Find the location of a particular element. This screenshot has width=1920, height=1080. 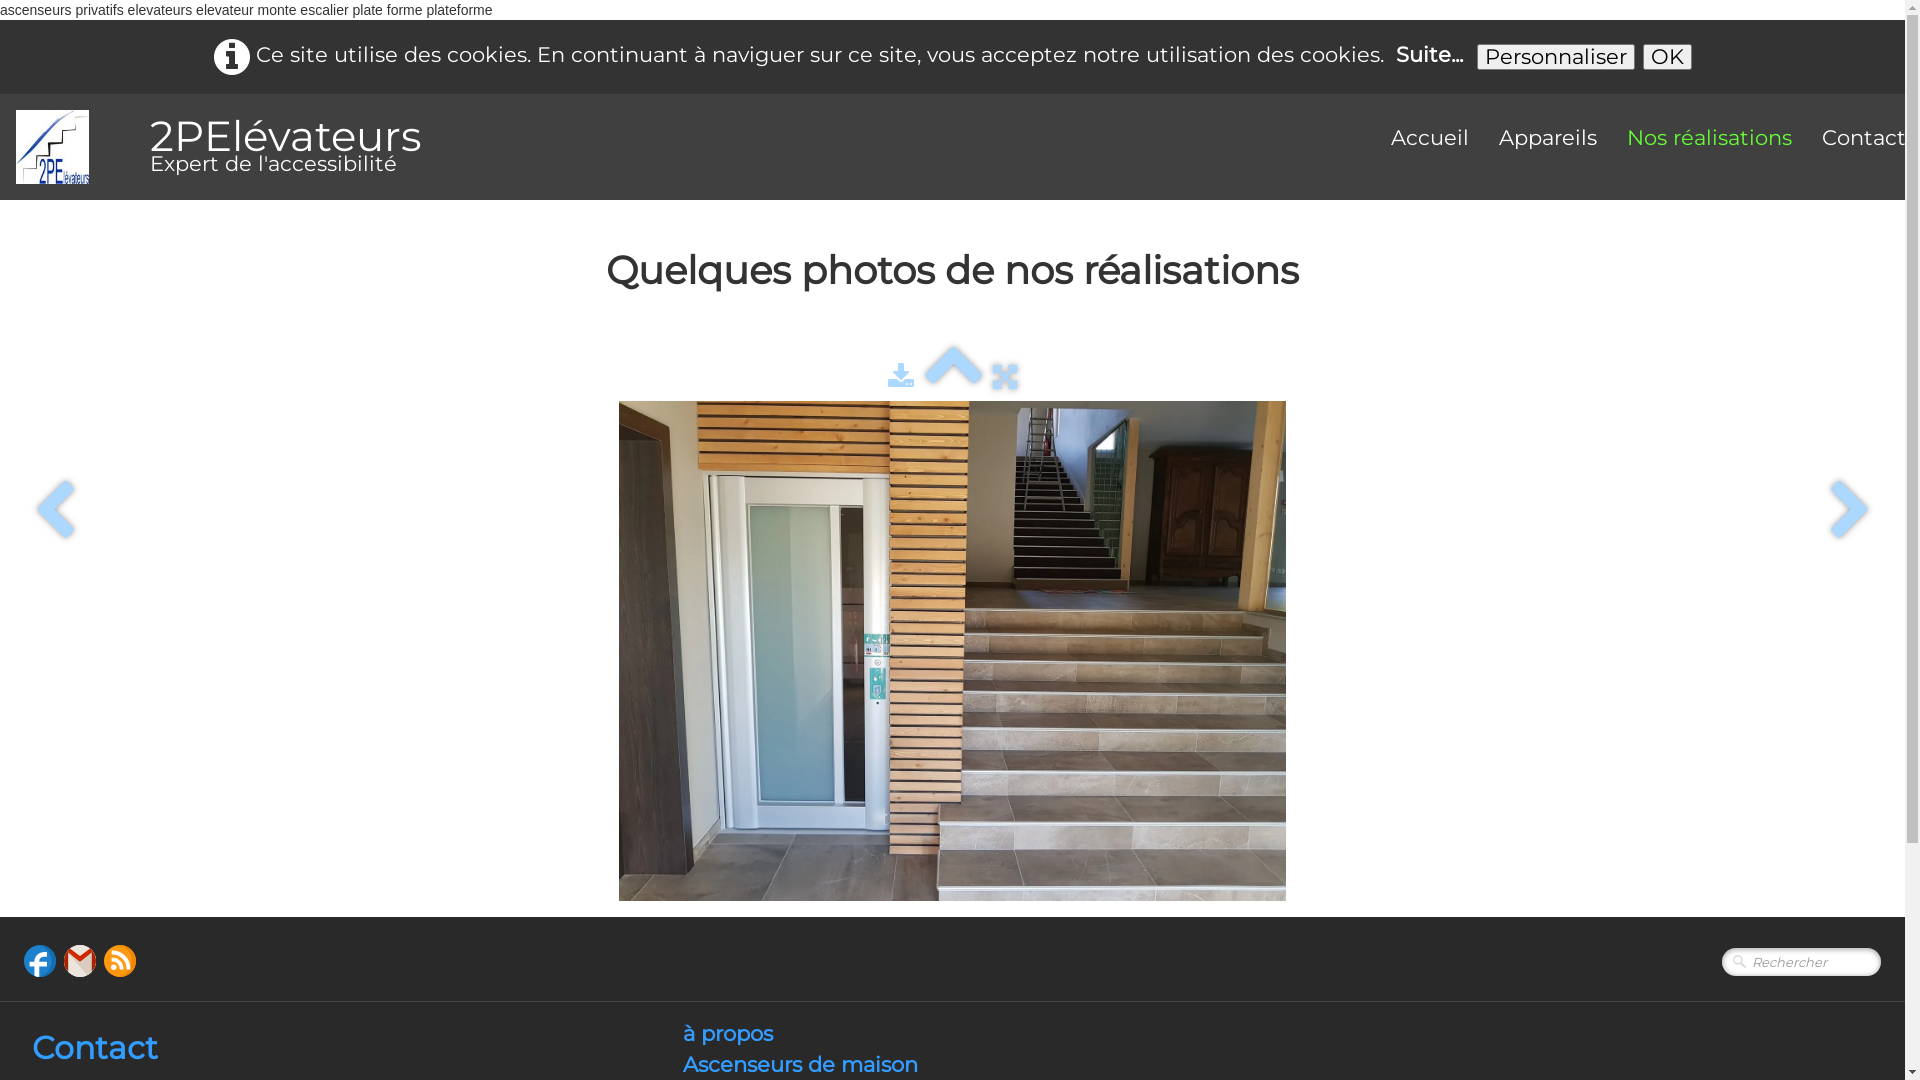

Ascenseurs de maison is located at coordinates (800, 1064).